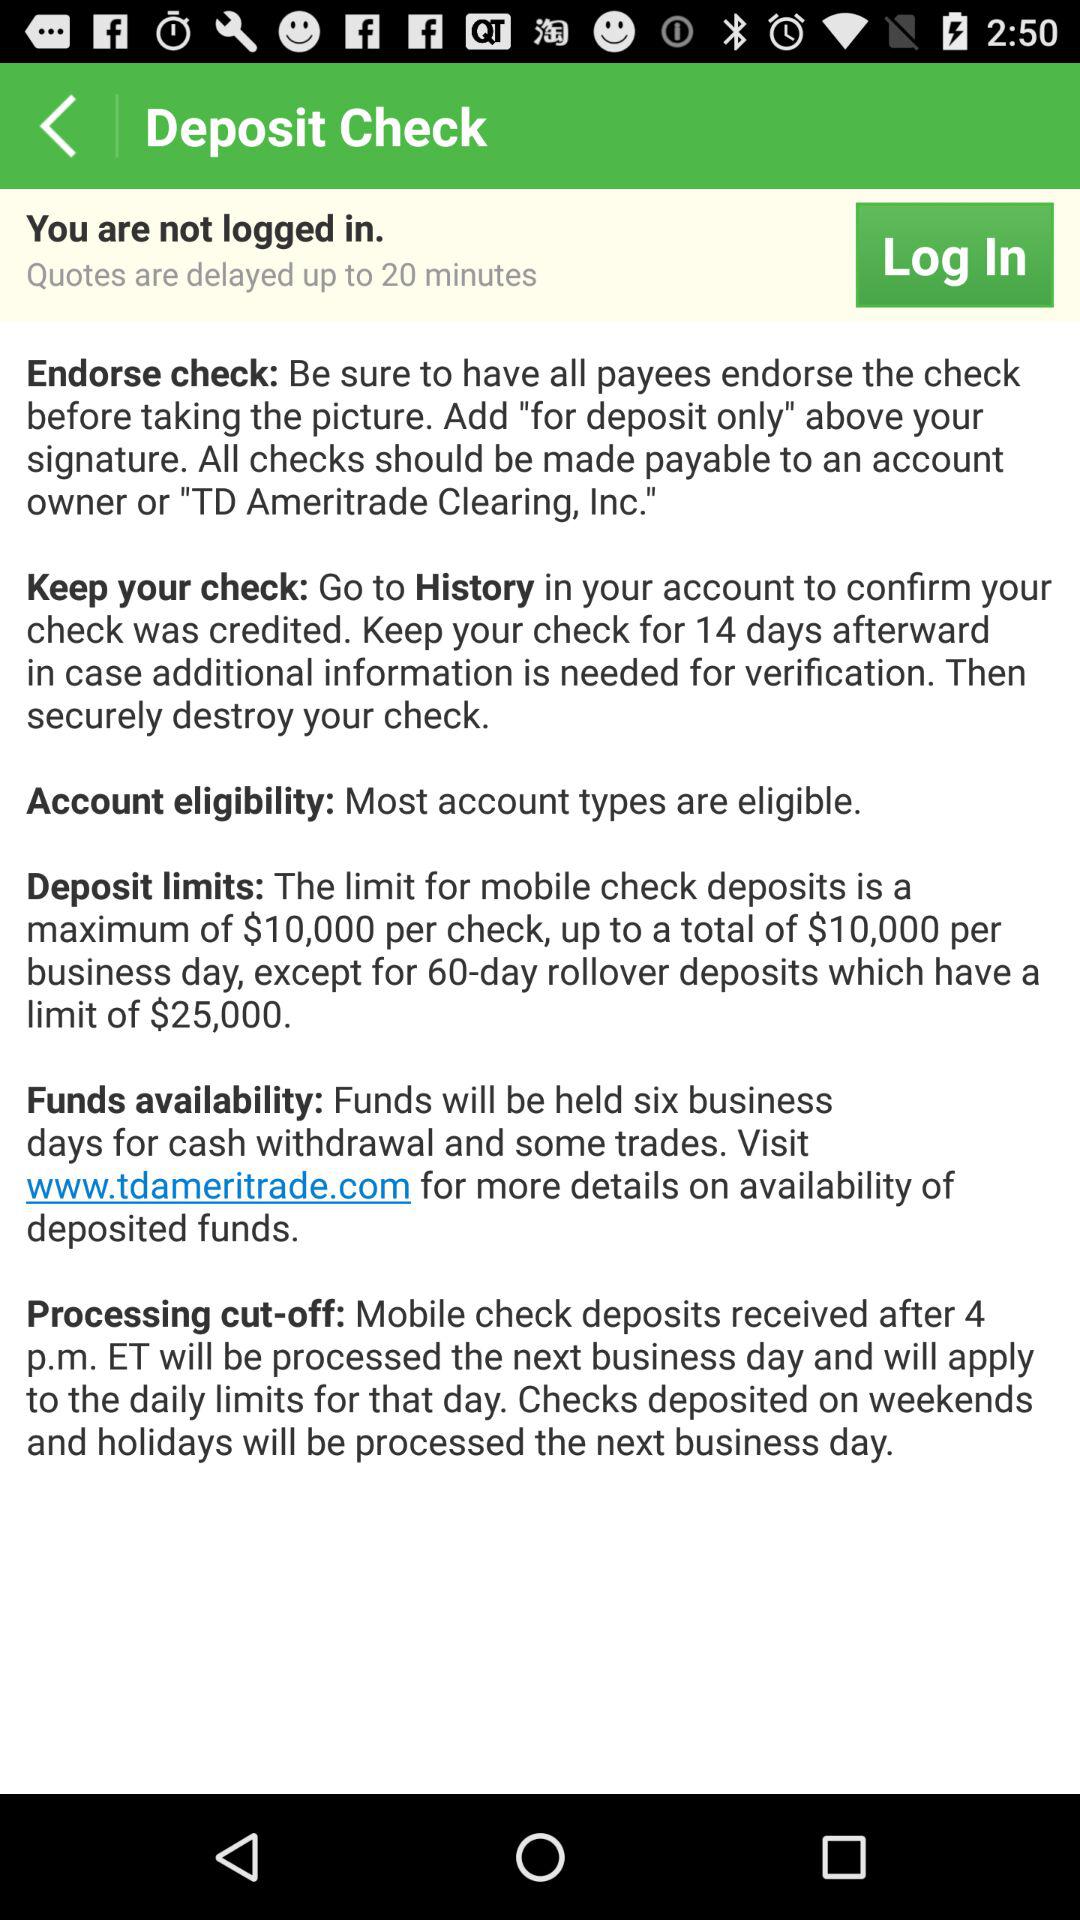 This screenshot has height=1920, width=1080. I want to click on jump until the endorse check be, so click(540, 928).